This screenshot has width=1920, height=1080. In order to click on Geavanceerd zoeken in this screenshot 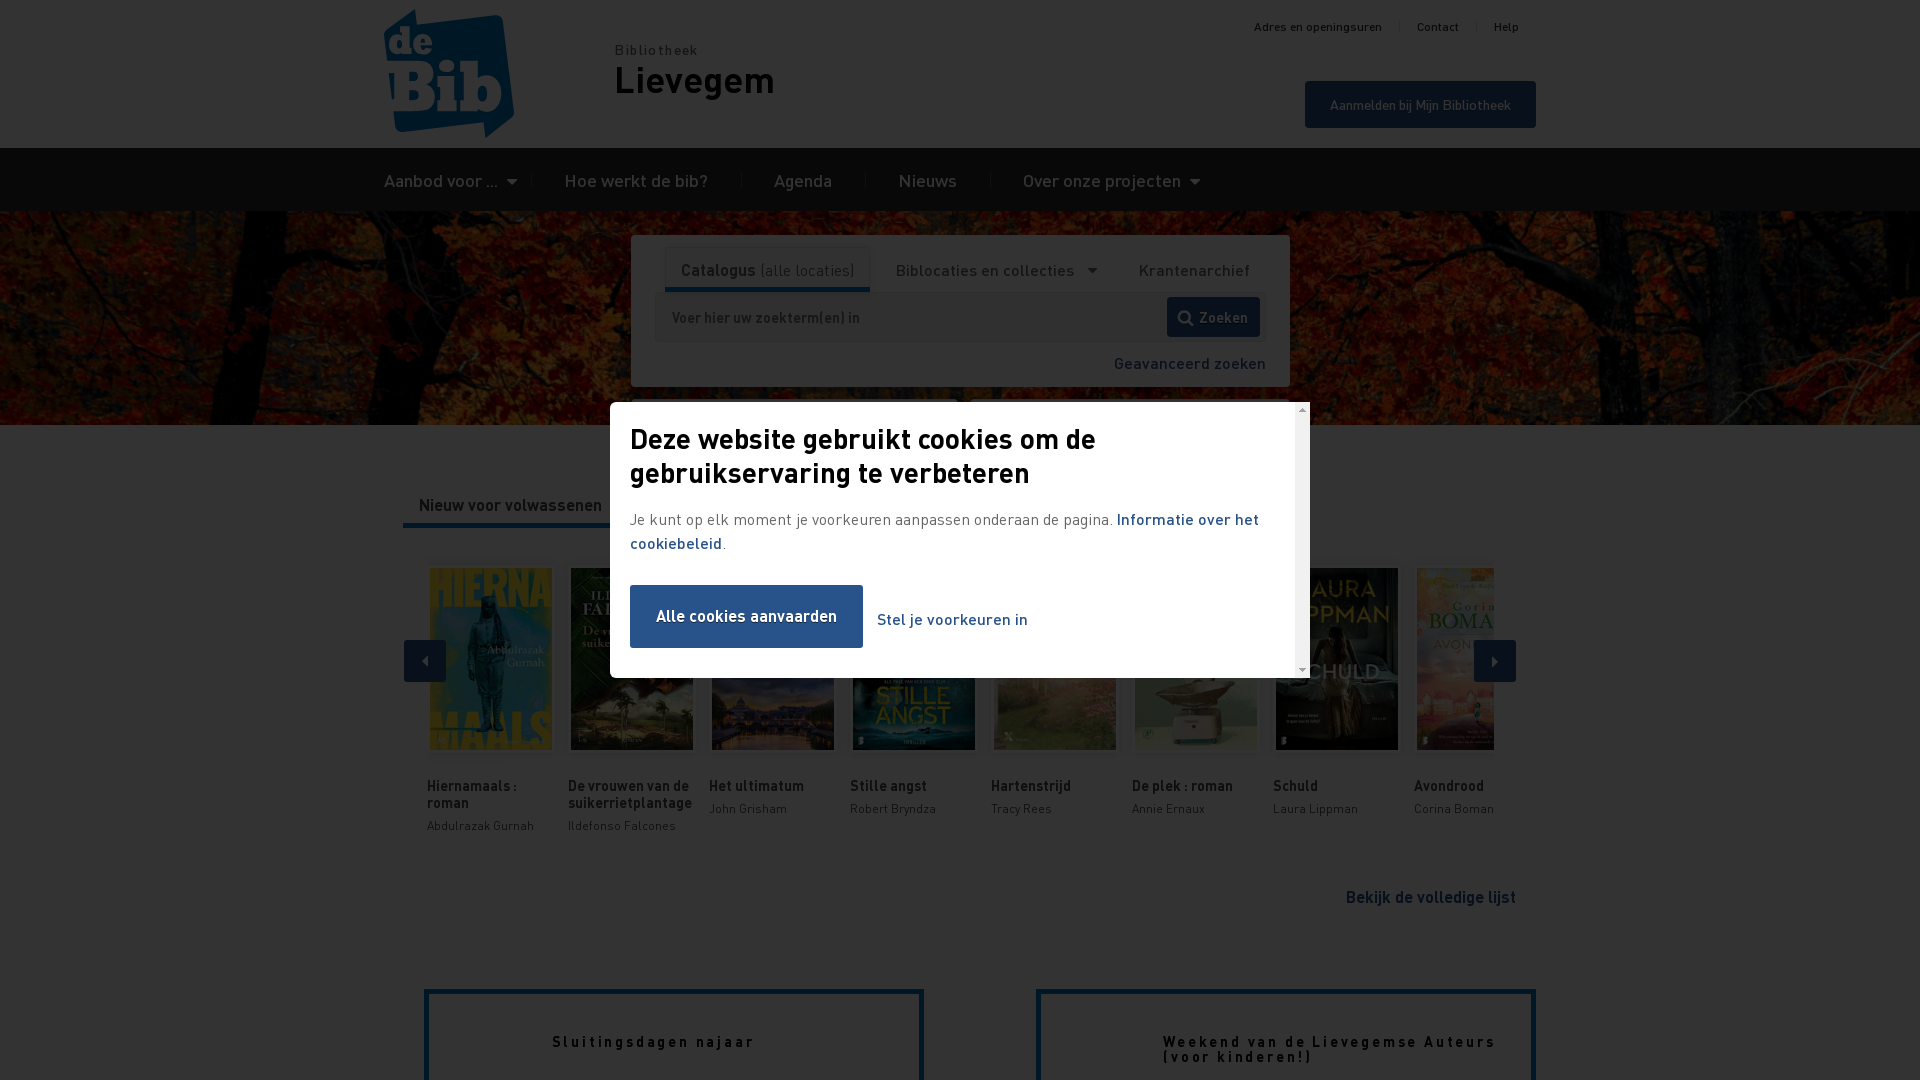, I will do `click(1190, 362)`.